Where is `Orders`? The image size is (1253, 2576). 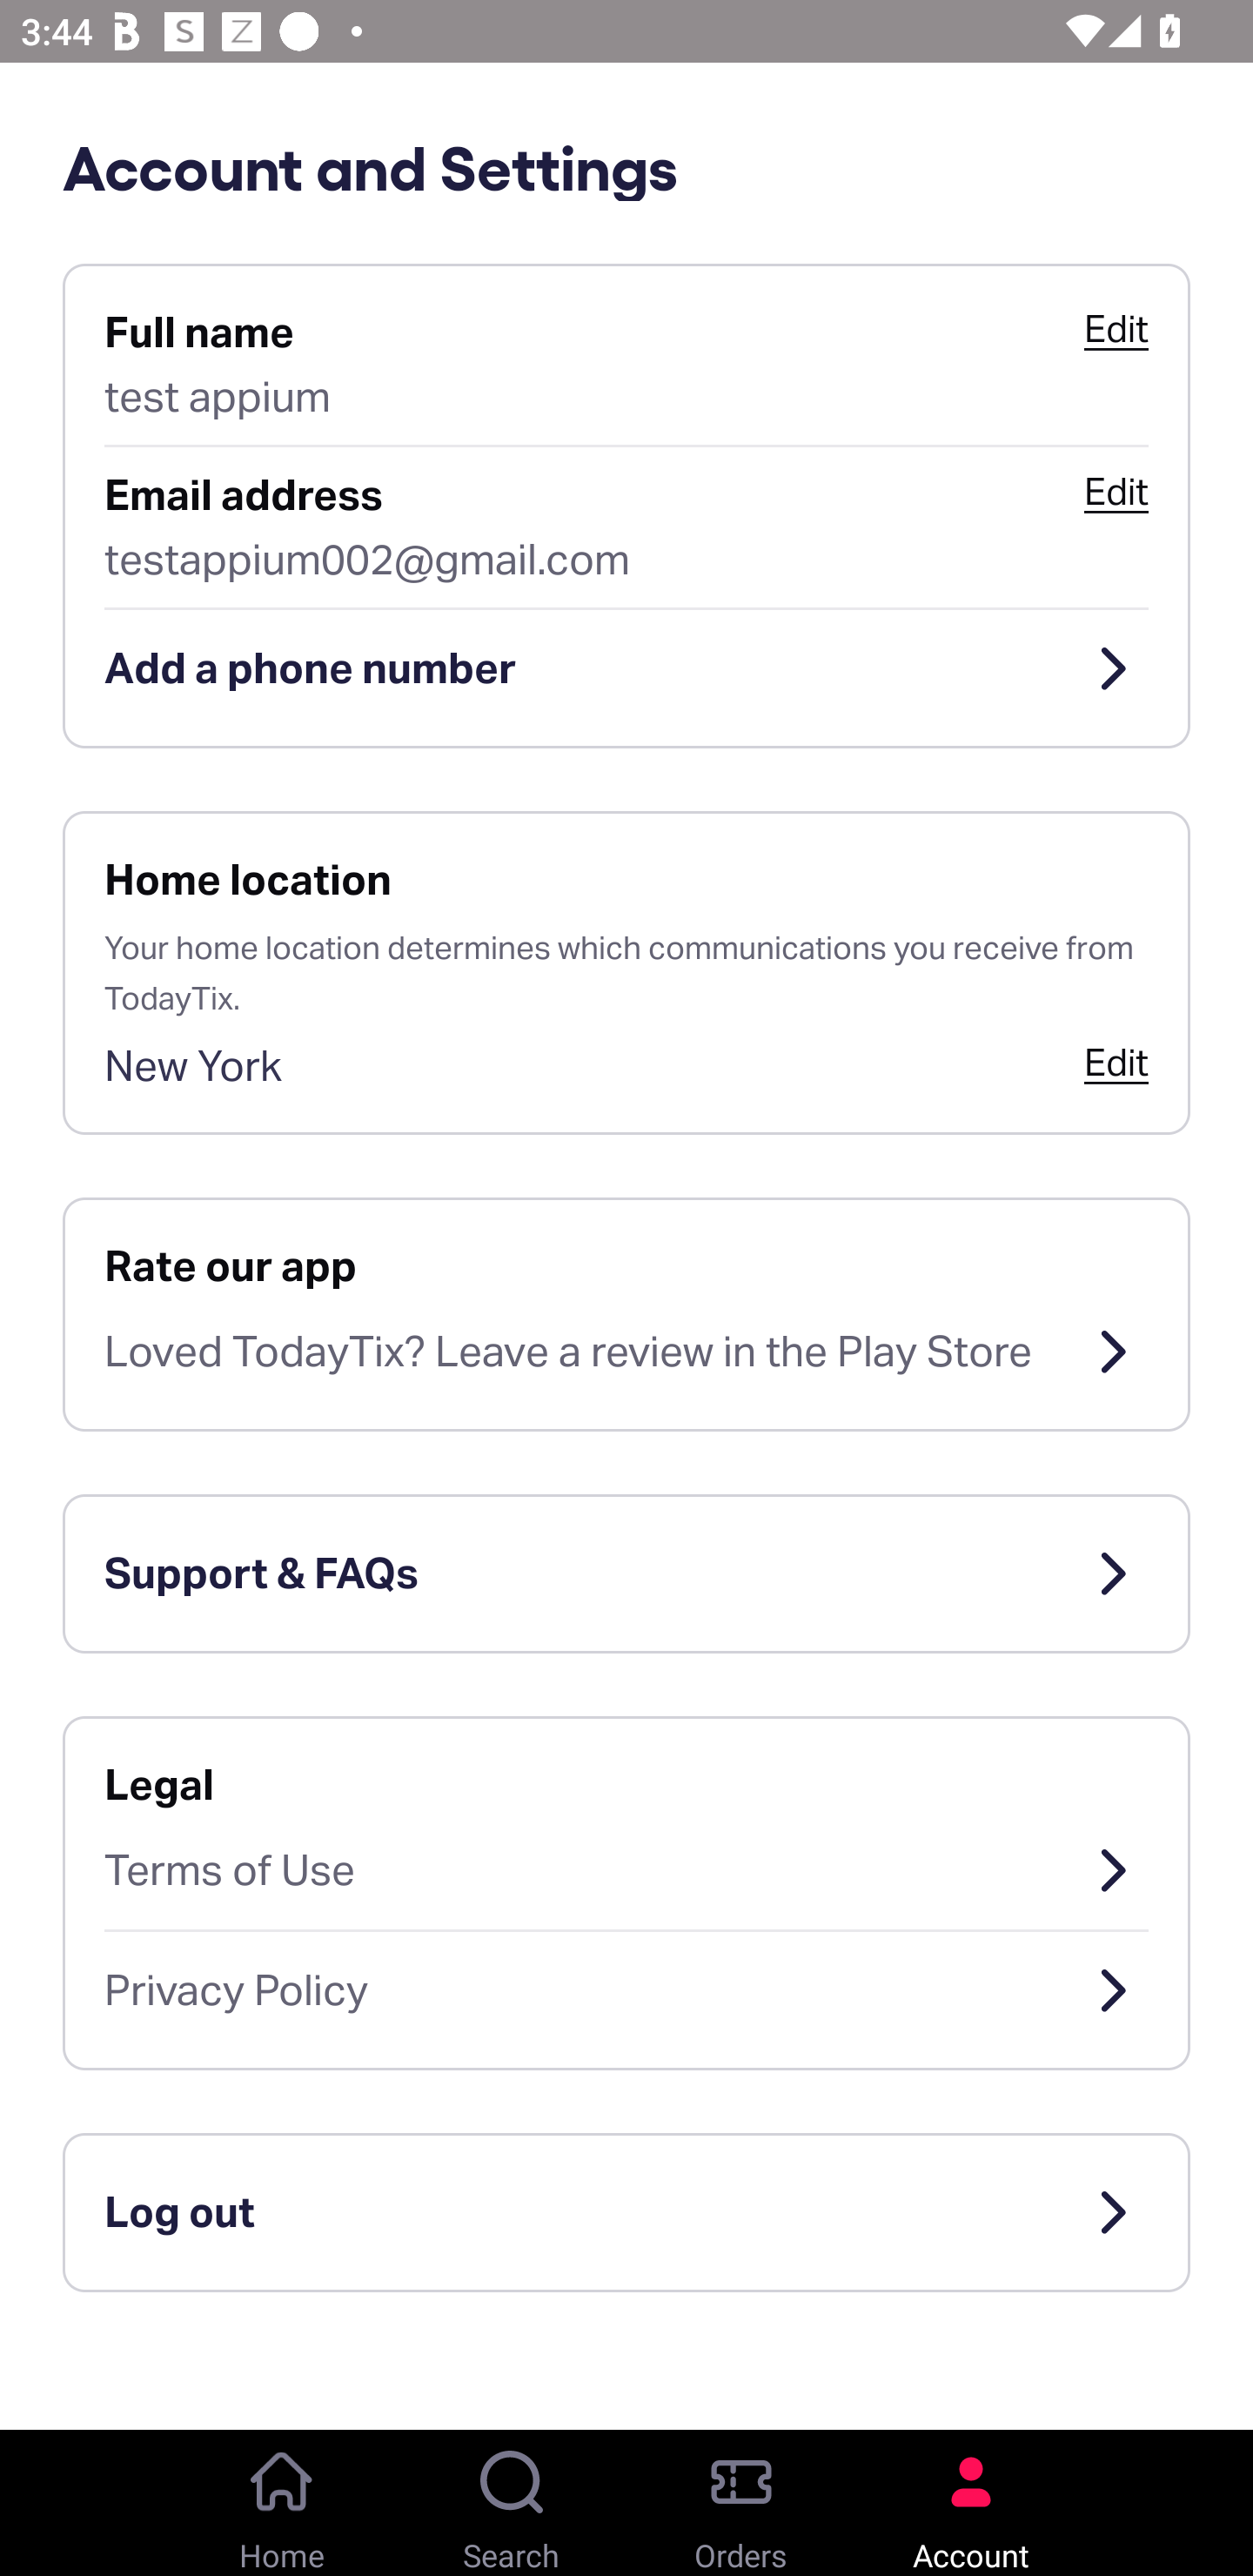 Orders is located at coordinates (741, 2503).